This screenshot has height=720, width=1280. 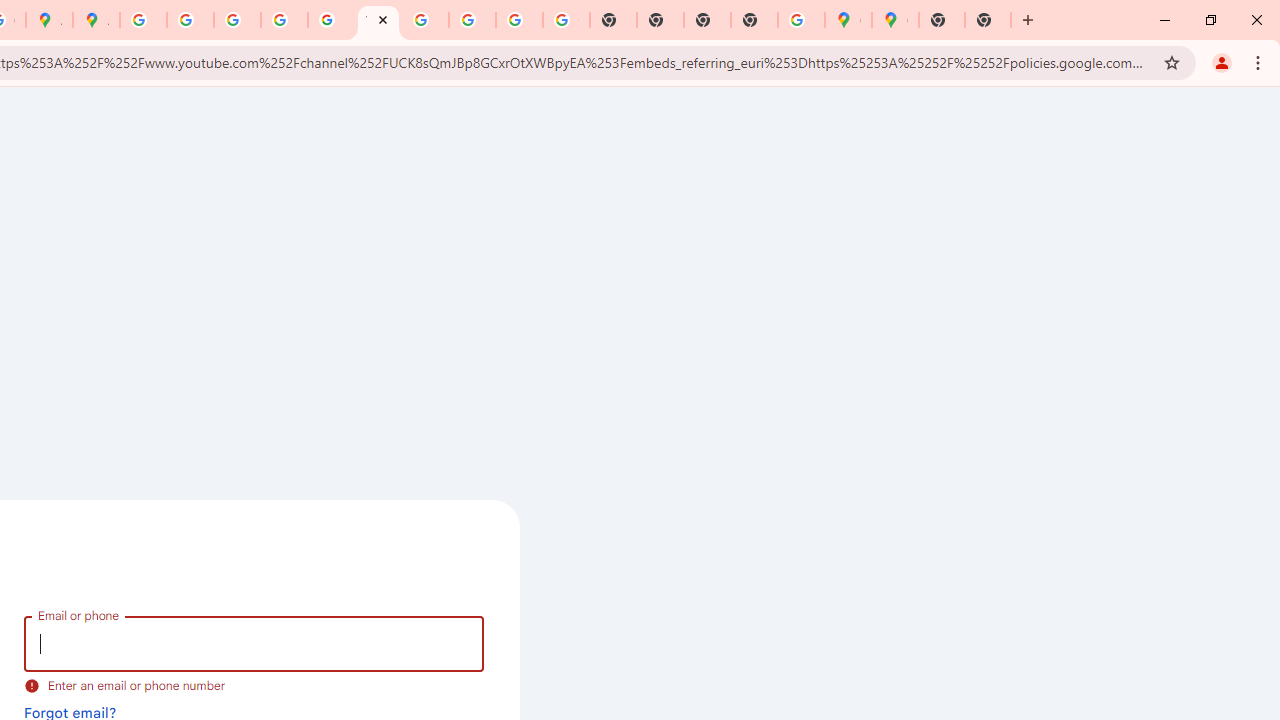 What do you see at coordinates (190, 20) in the screenshot?
I see `Privacy Help Center - Policies Help` at bounding box center [190, 20].